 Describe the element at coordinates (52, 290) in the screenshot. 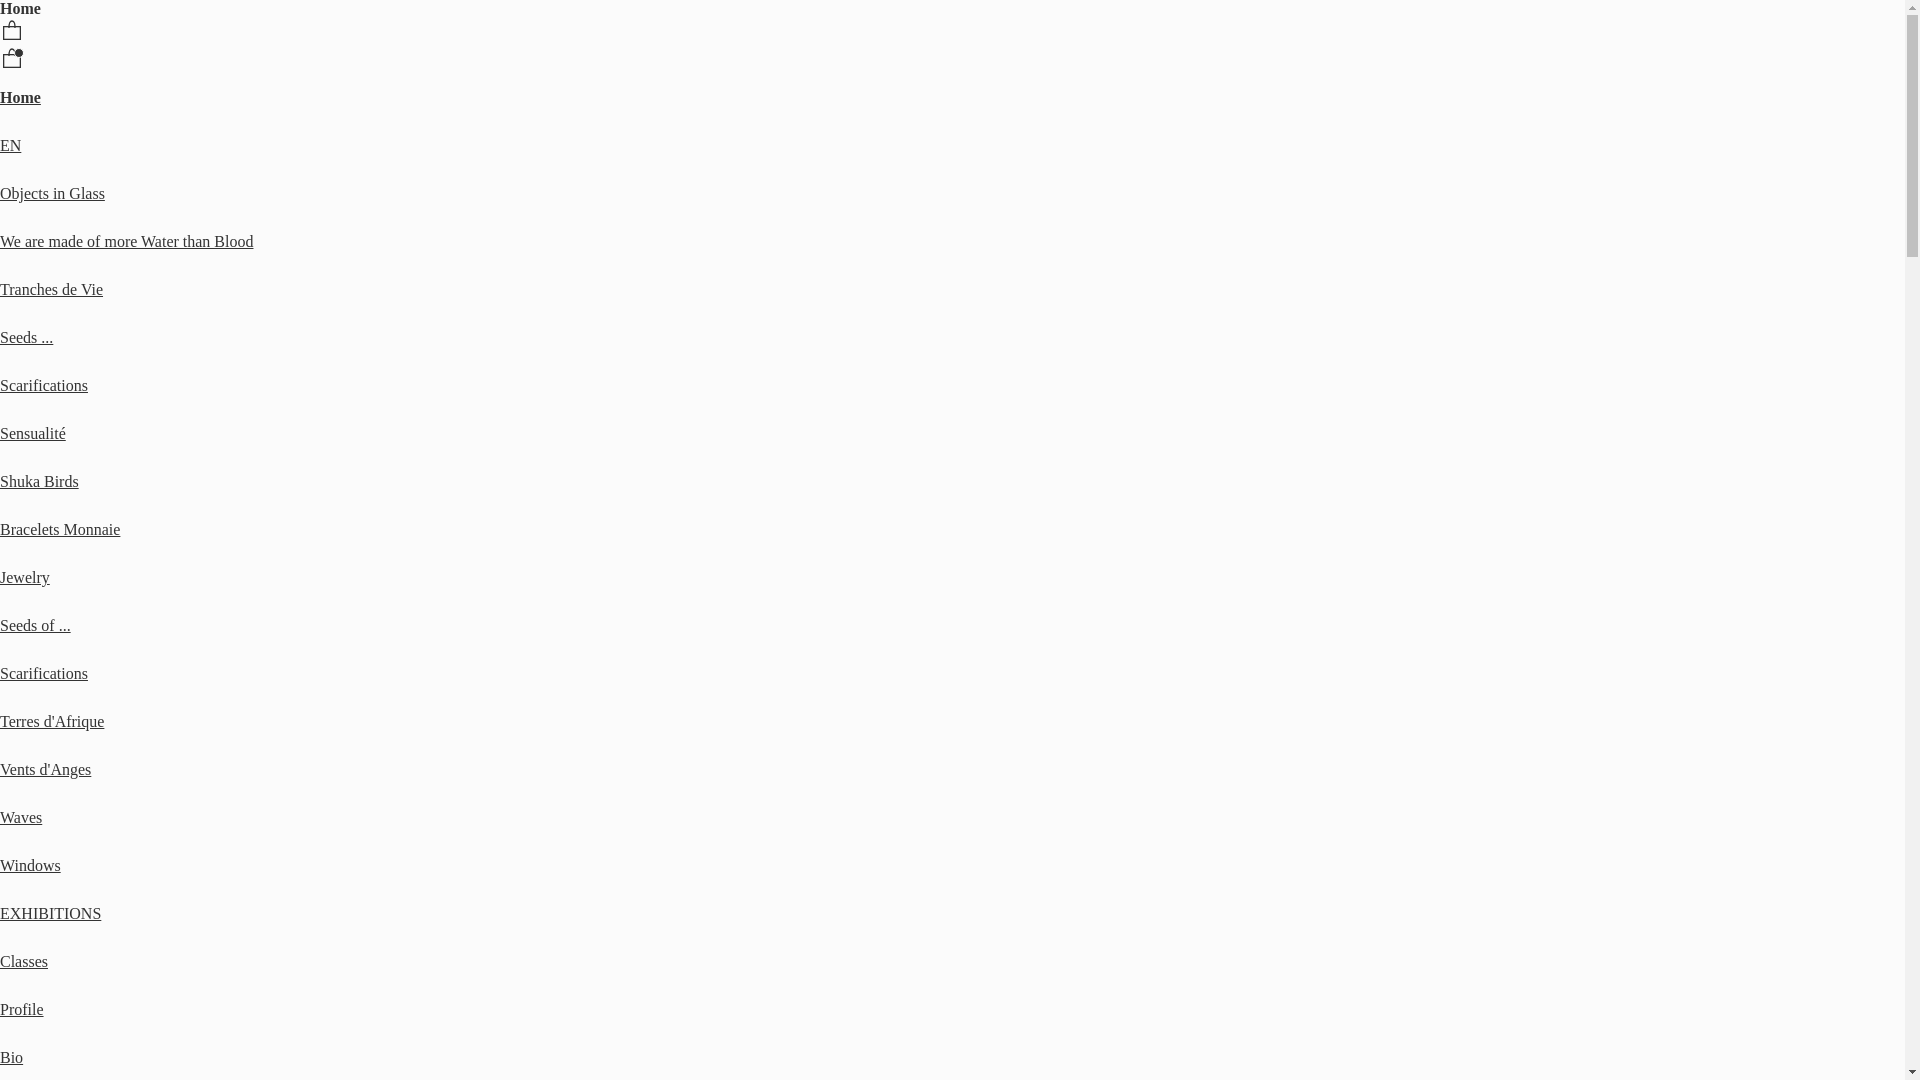

I see `Tranches de Vie` at that location.